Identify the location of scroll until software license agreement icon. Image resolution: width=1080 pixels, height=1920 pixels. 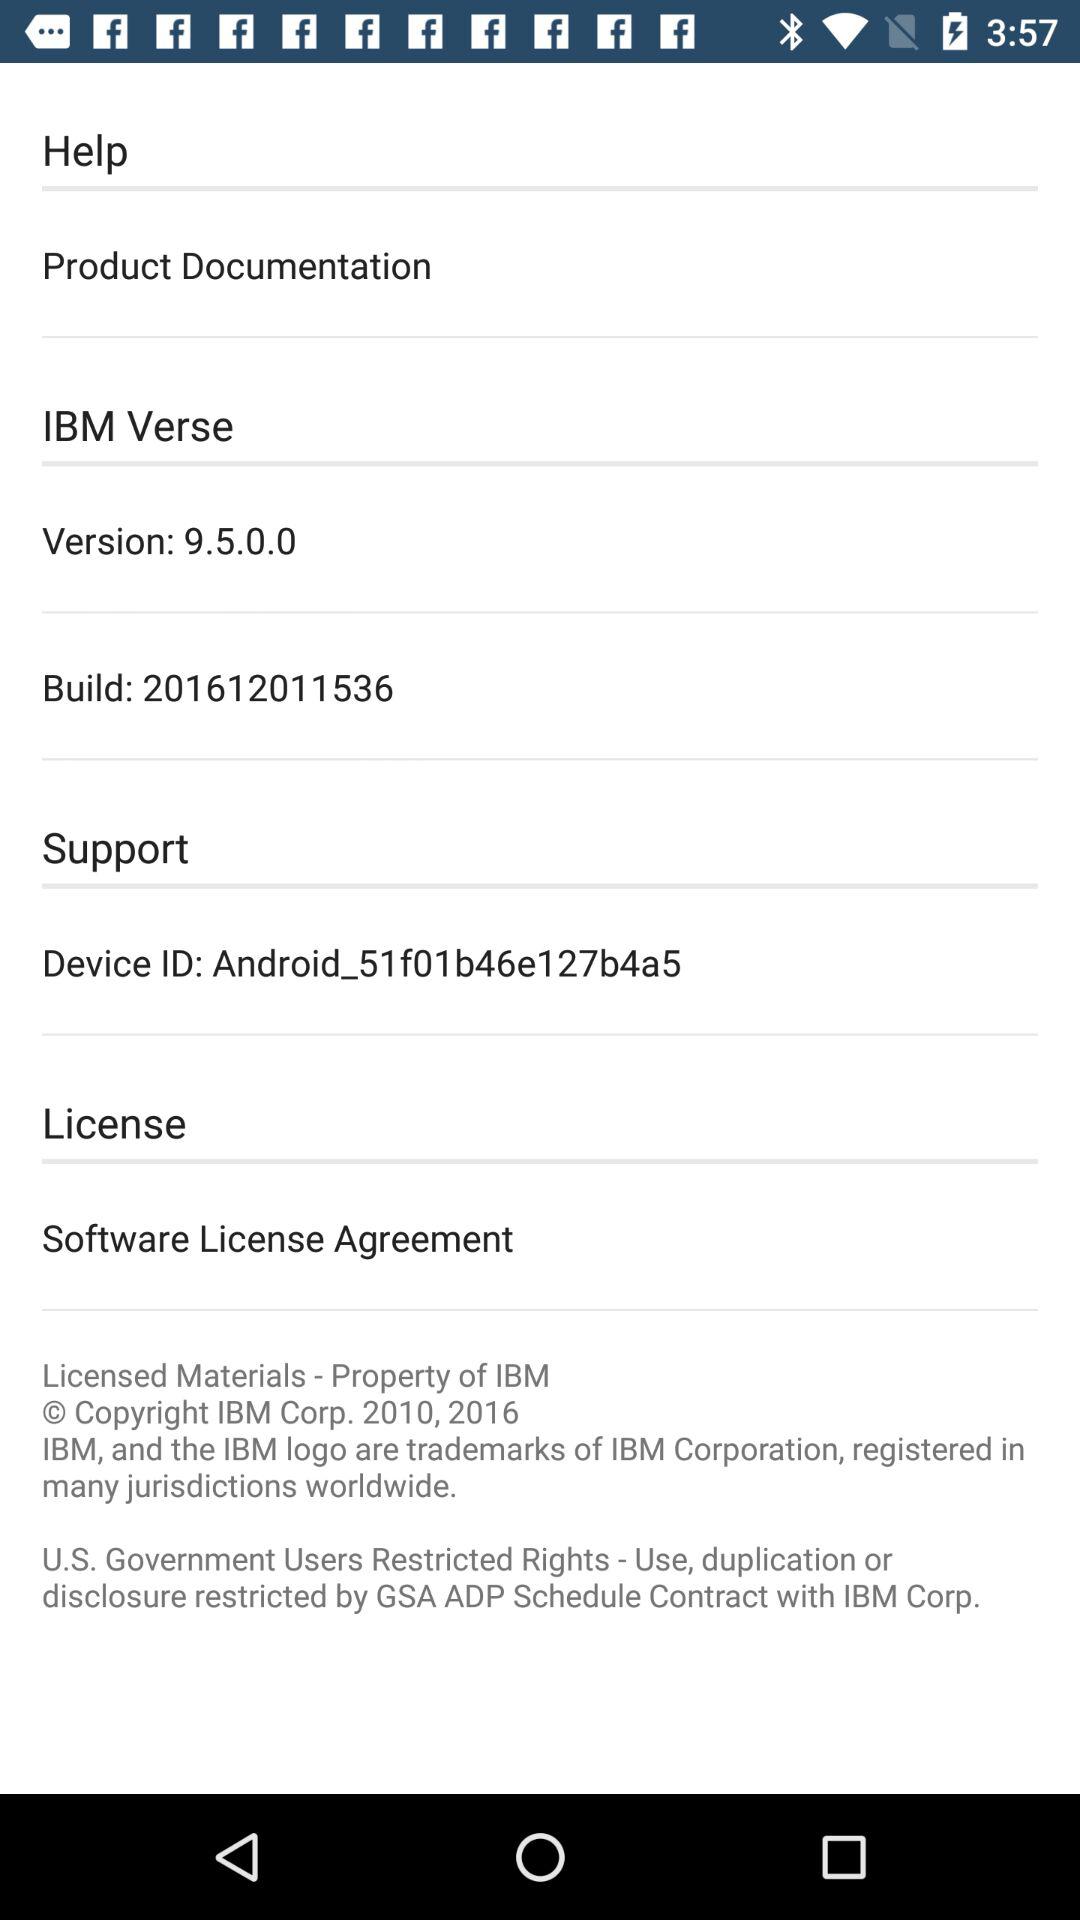
(540, 1237).